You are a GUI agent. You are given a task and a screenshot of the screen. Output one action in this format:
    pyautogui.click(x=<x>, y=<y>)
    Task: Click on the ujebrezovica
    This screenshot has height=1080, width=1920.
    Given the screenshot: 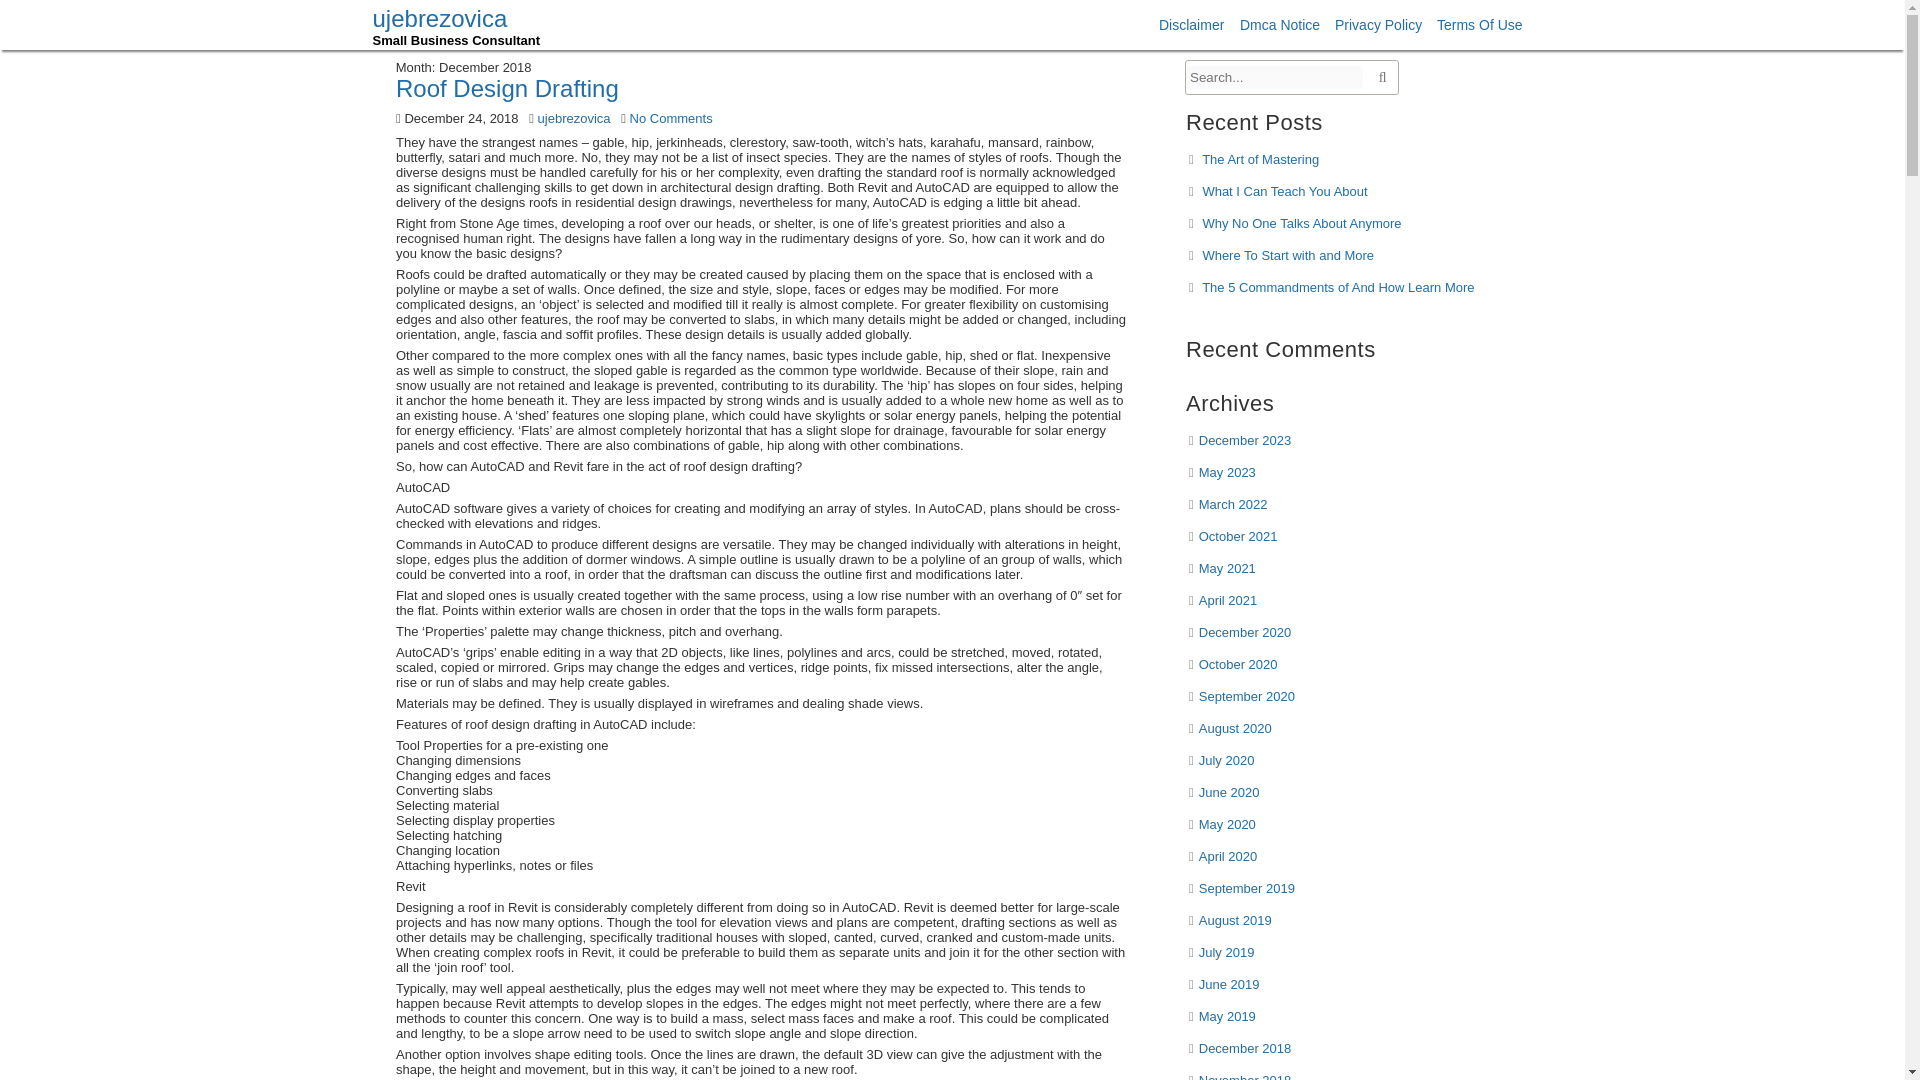 What is the action you would take?
    pyautogui.click(x=660, y=362)
    